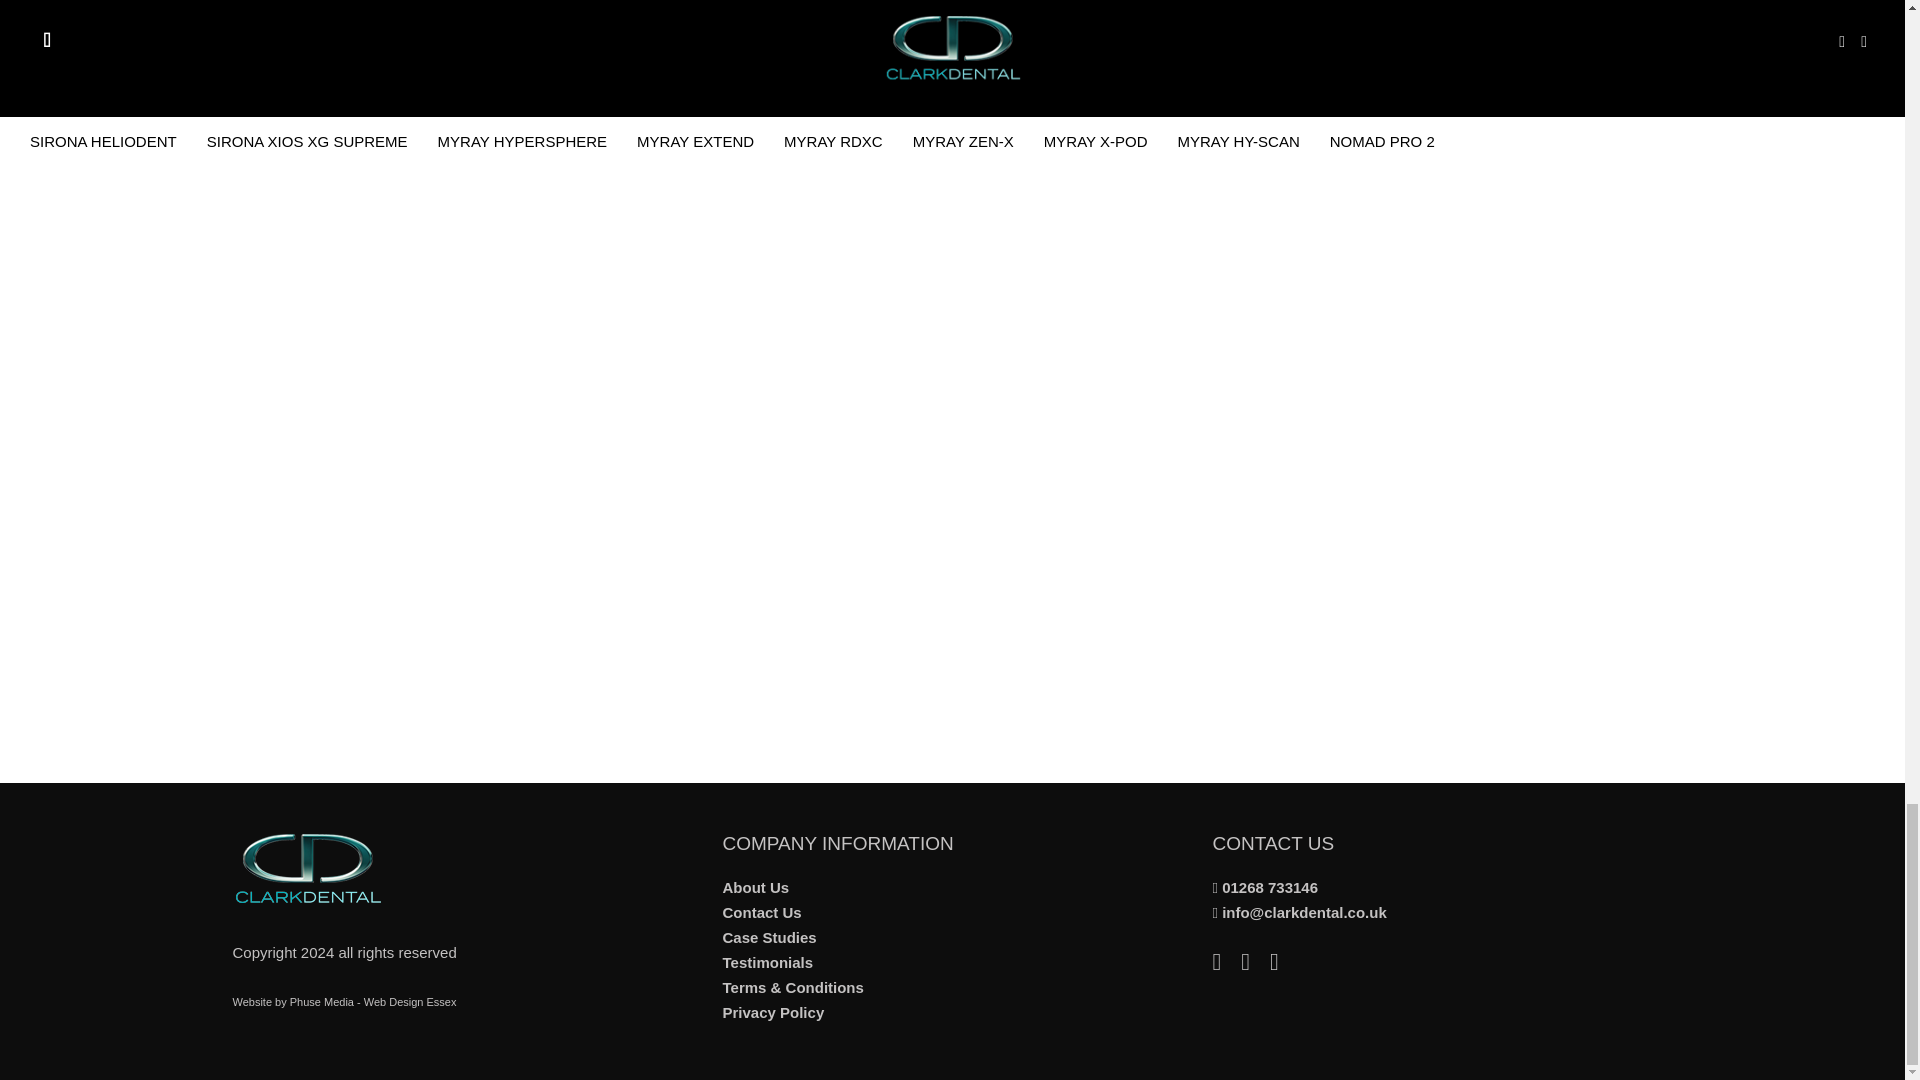 This screenshot has height=1080, width=1920. I want to click on Linkedin, so click(1226, 964).